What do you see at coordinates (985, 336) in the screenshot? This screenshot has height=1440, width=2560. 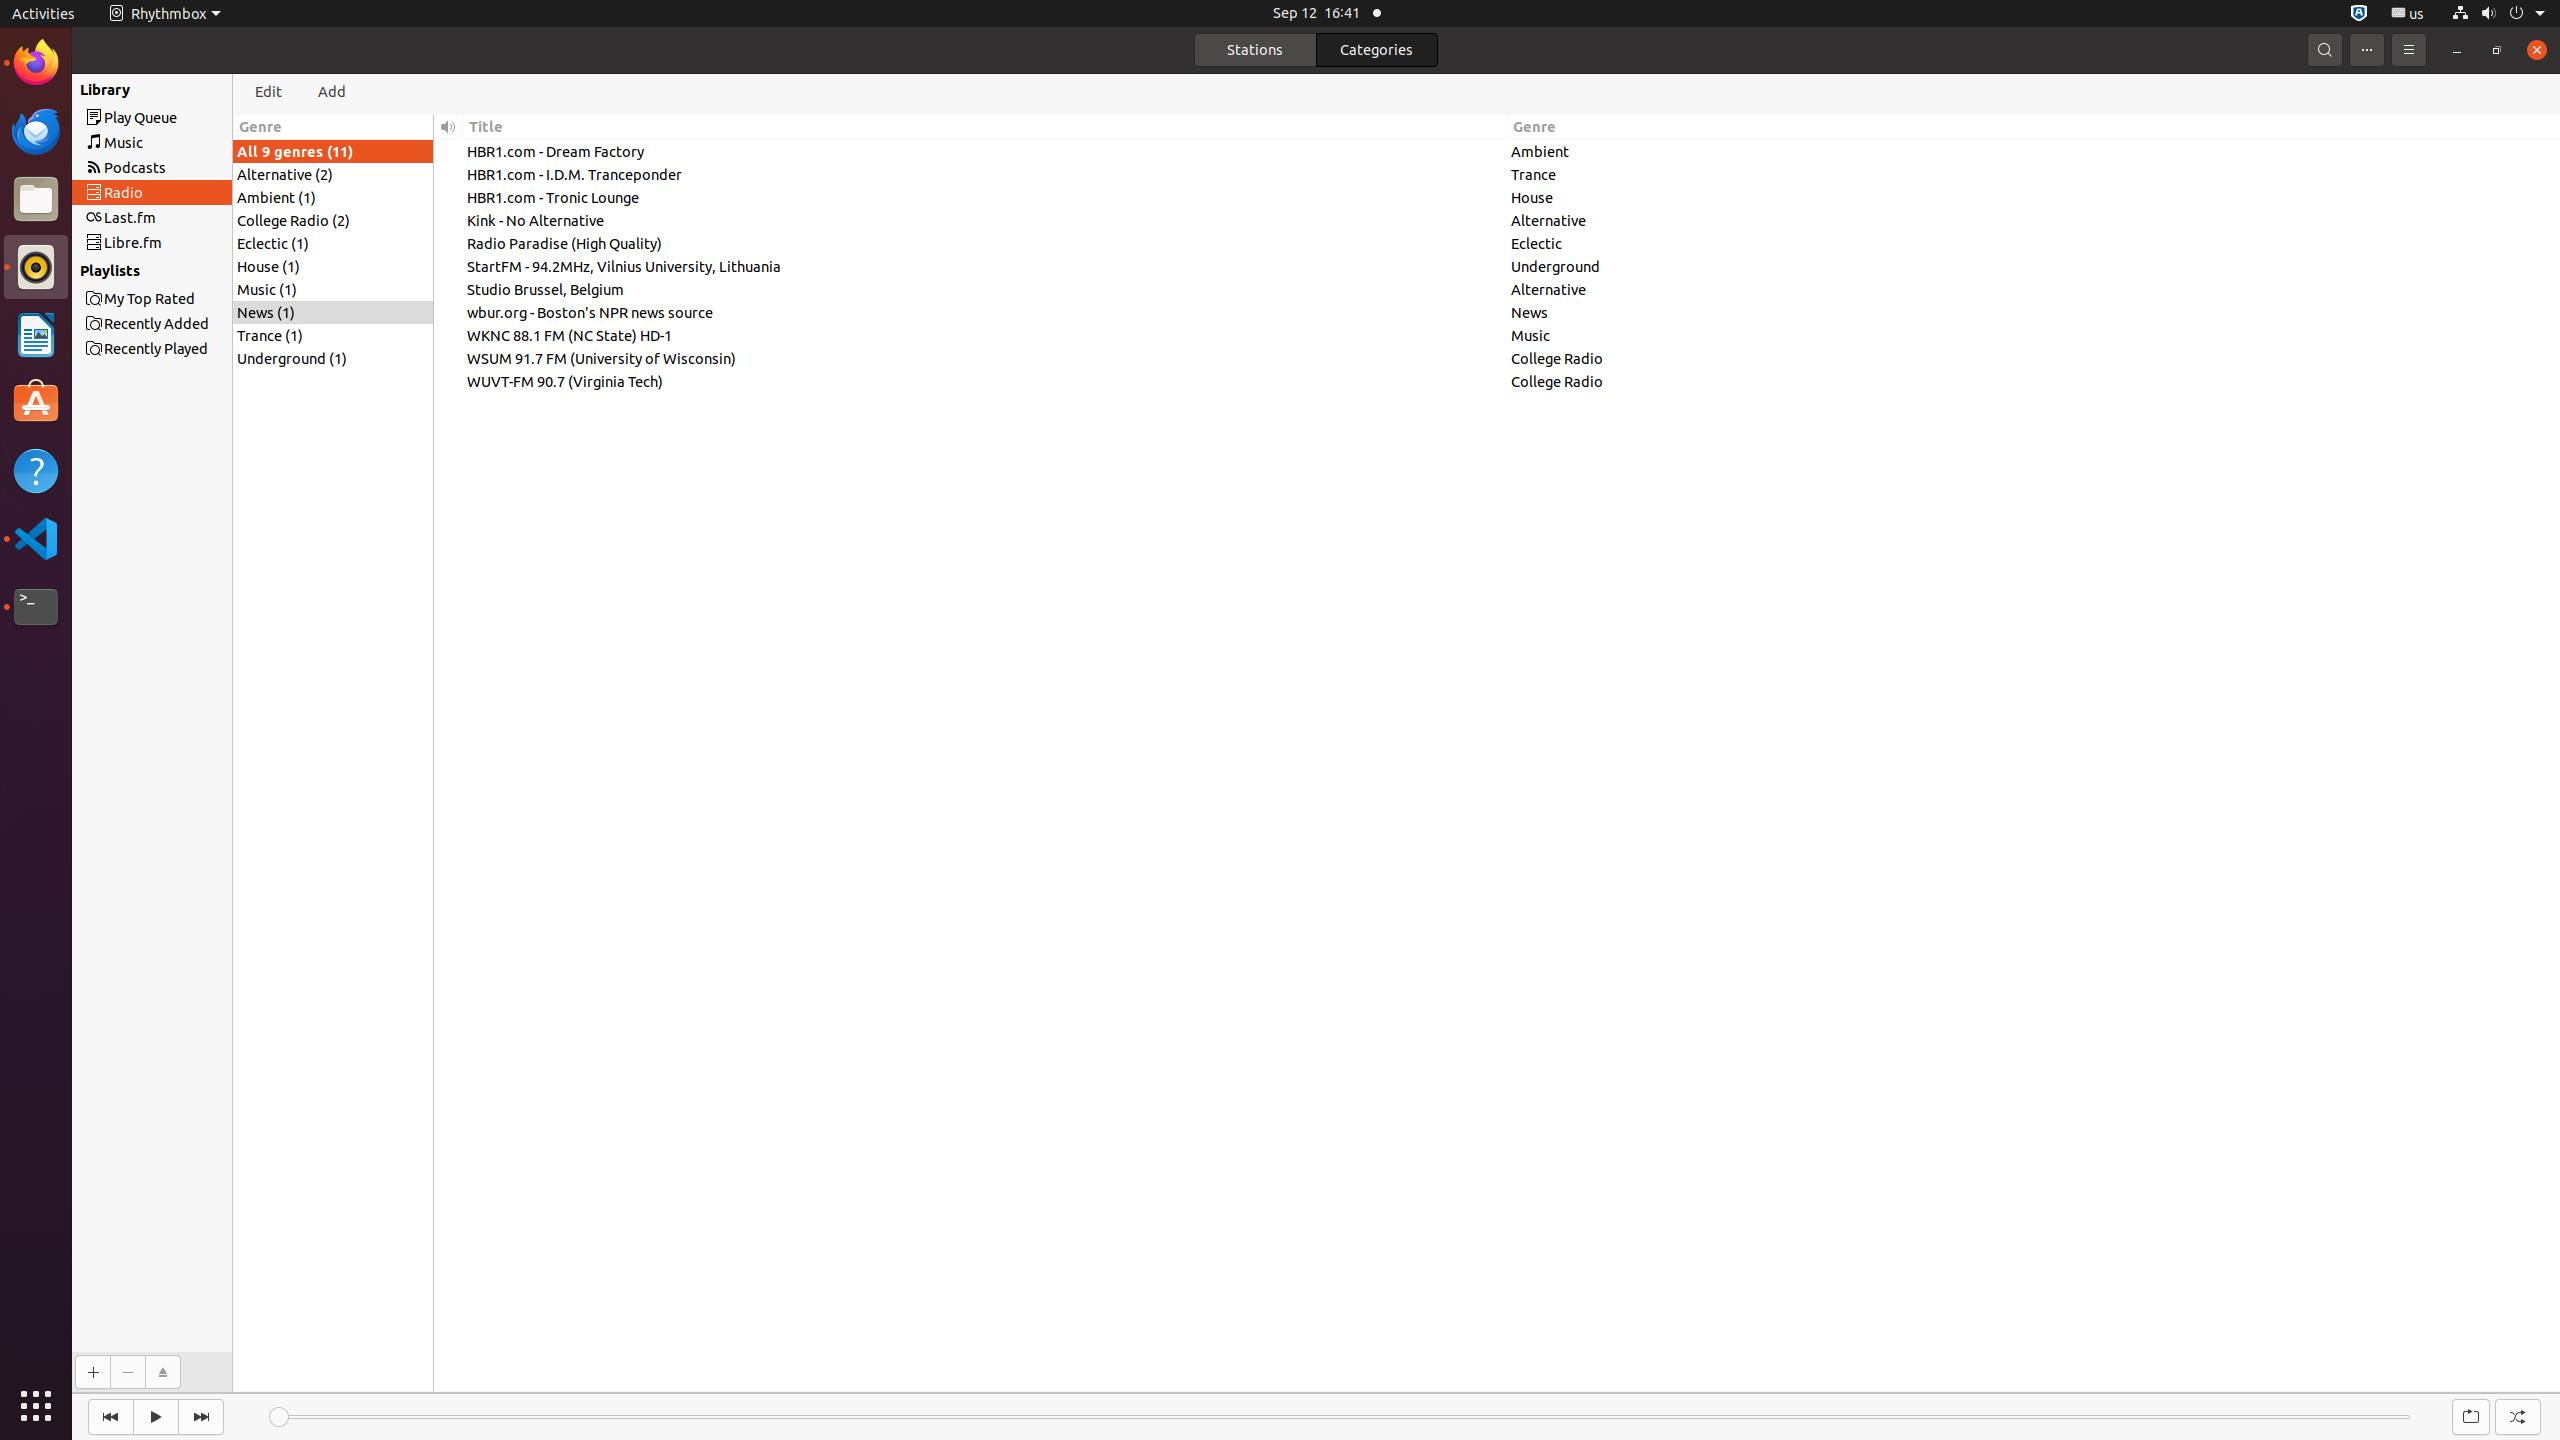 I see `WKNC 88.1 FM (NC State) HD-1` at bounding box center [985, 336].